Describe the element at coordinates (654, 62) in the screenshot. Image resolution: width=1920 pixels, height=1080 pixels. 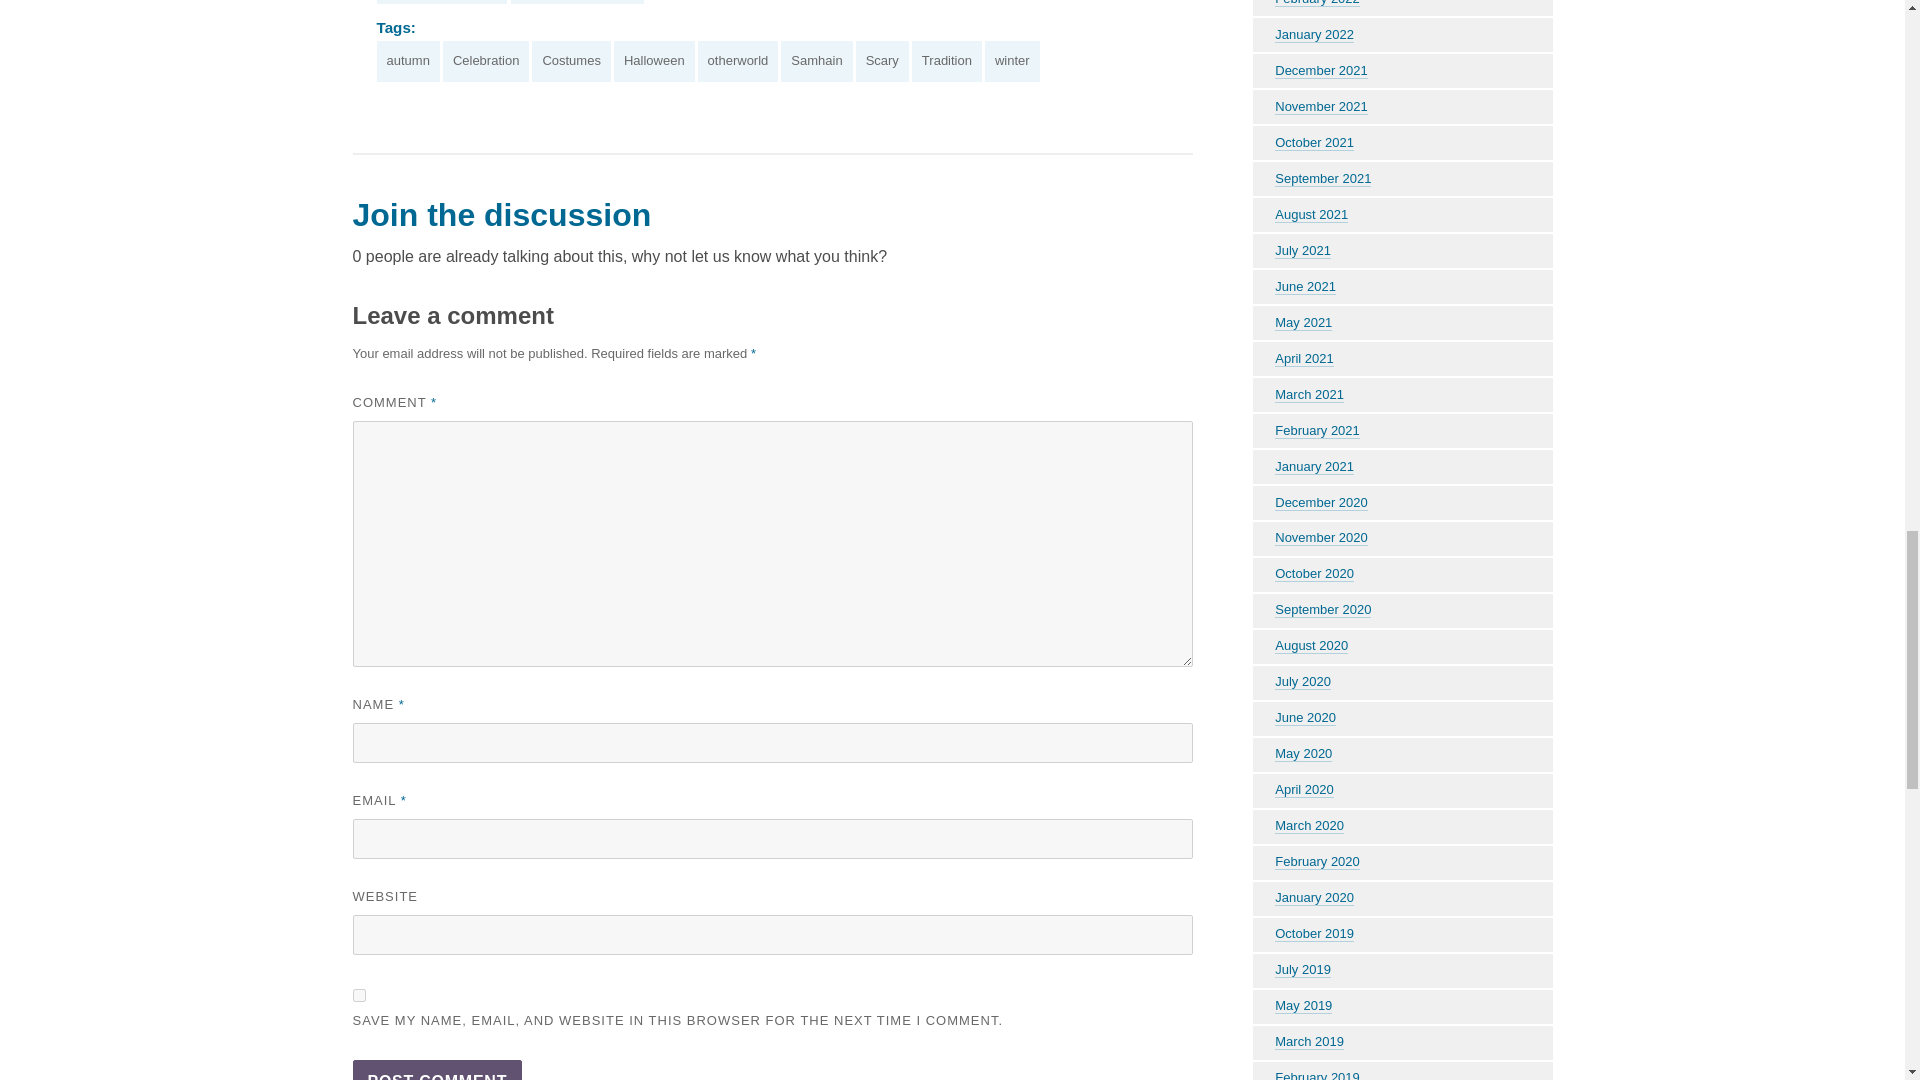
I see `Halloween` at that location.